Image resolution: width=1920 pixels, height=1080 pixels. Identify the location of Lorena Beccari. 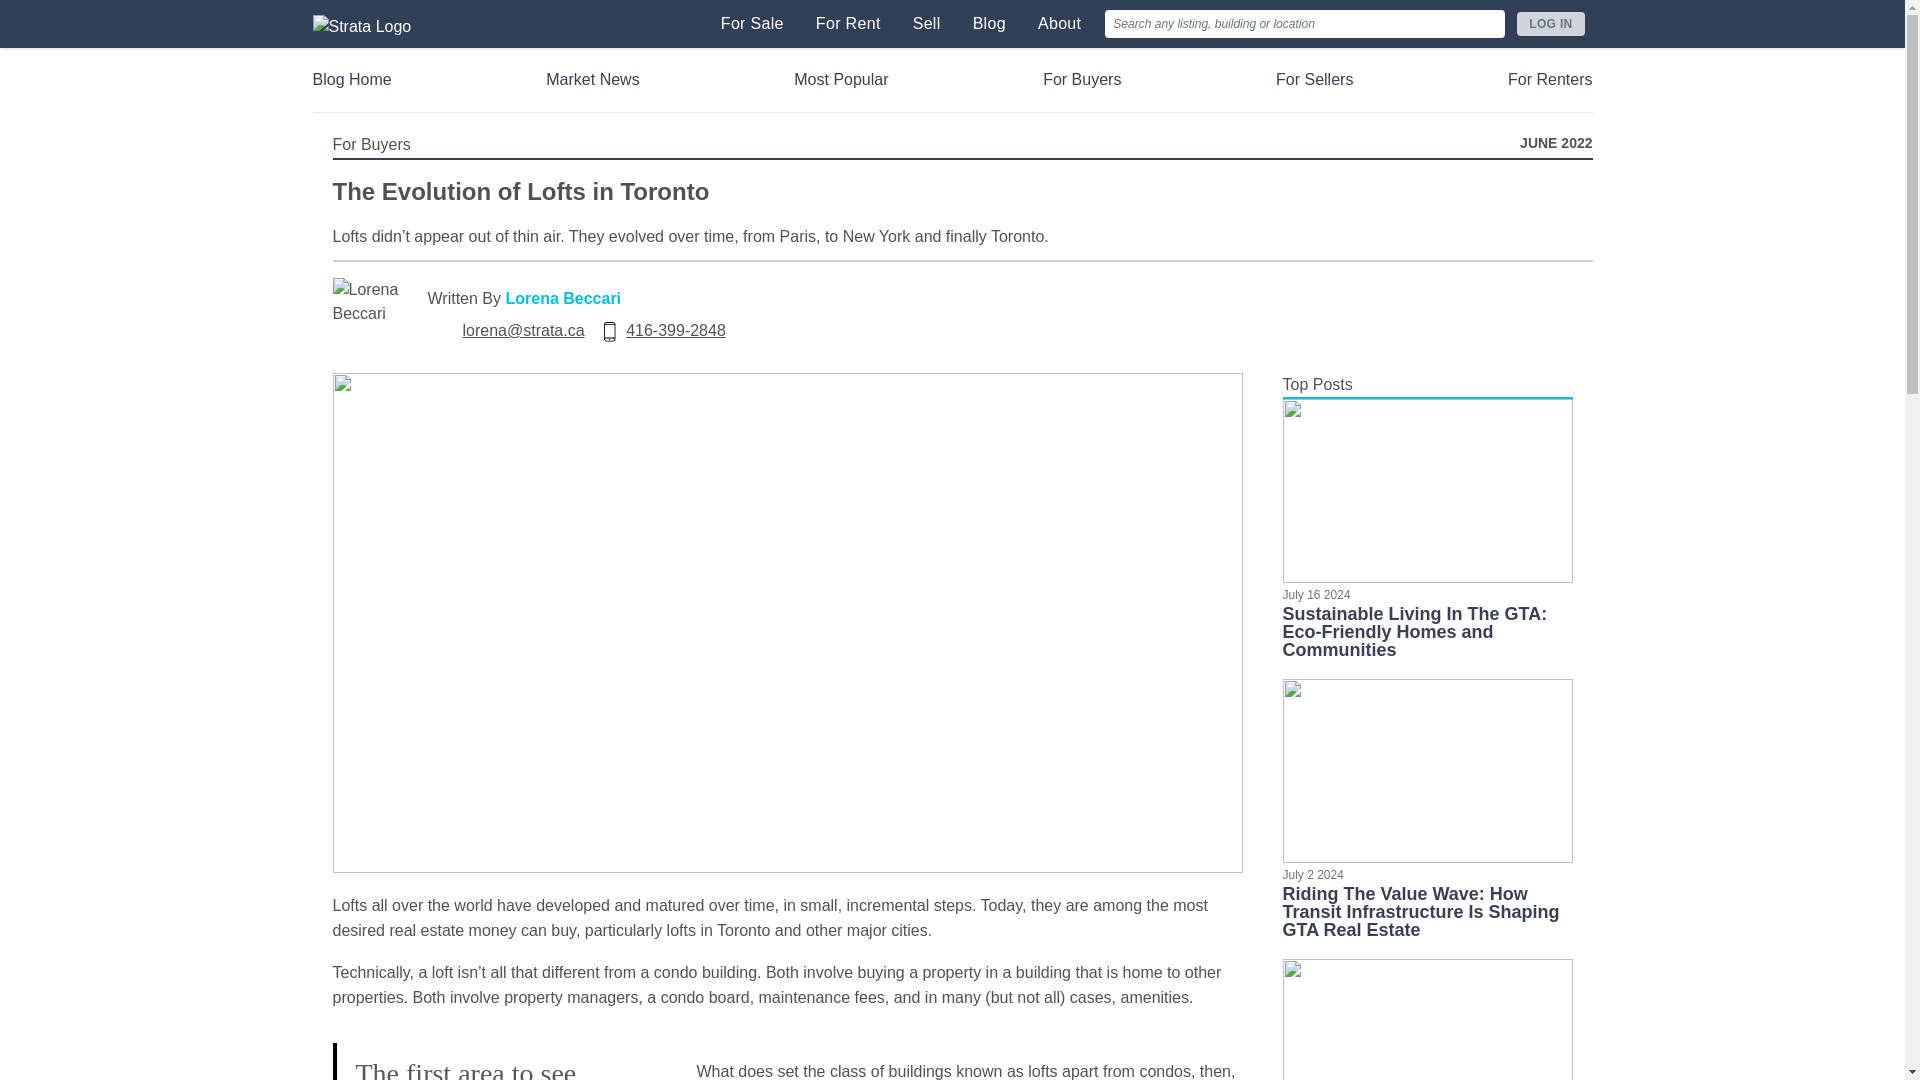
(562, 298).